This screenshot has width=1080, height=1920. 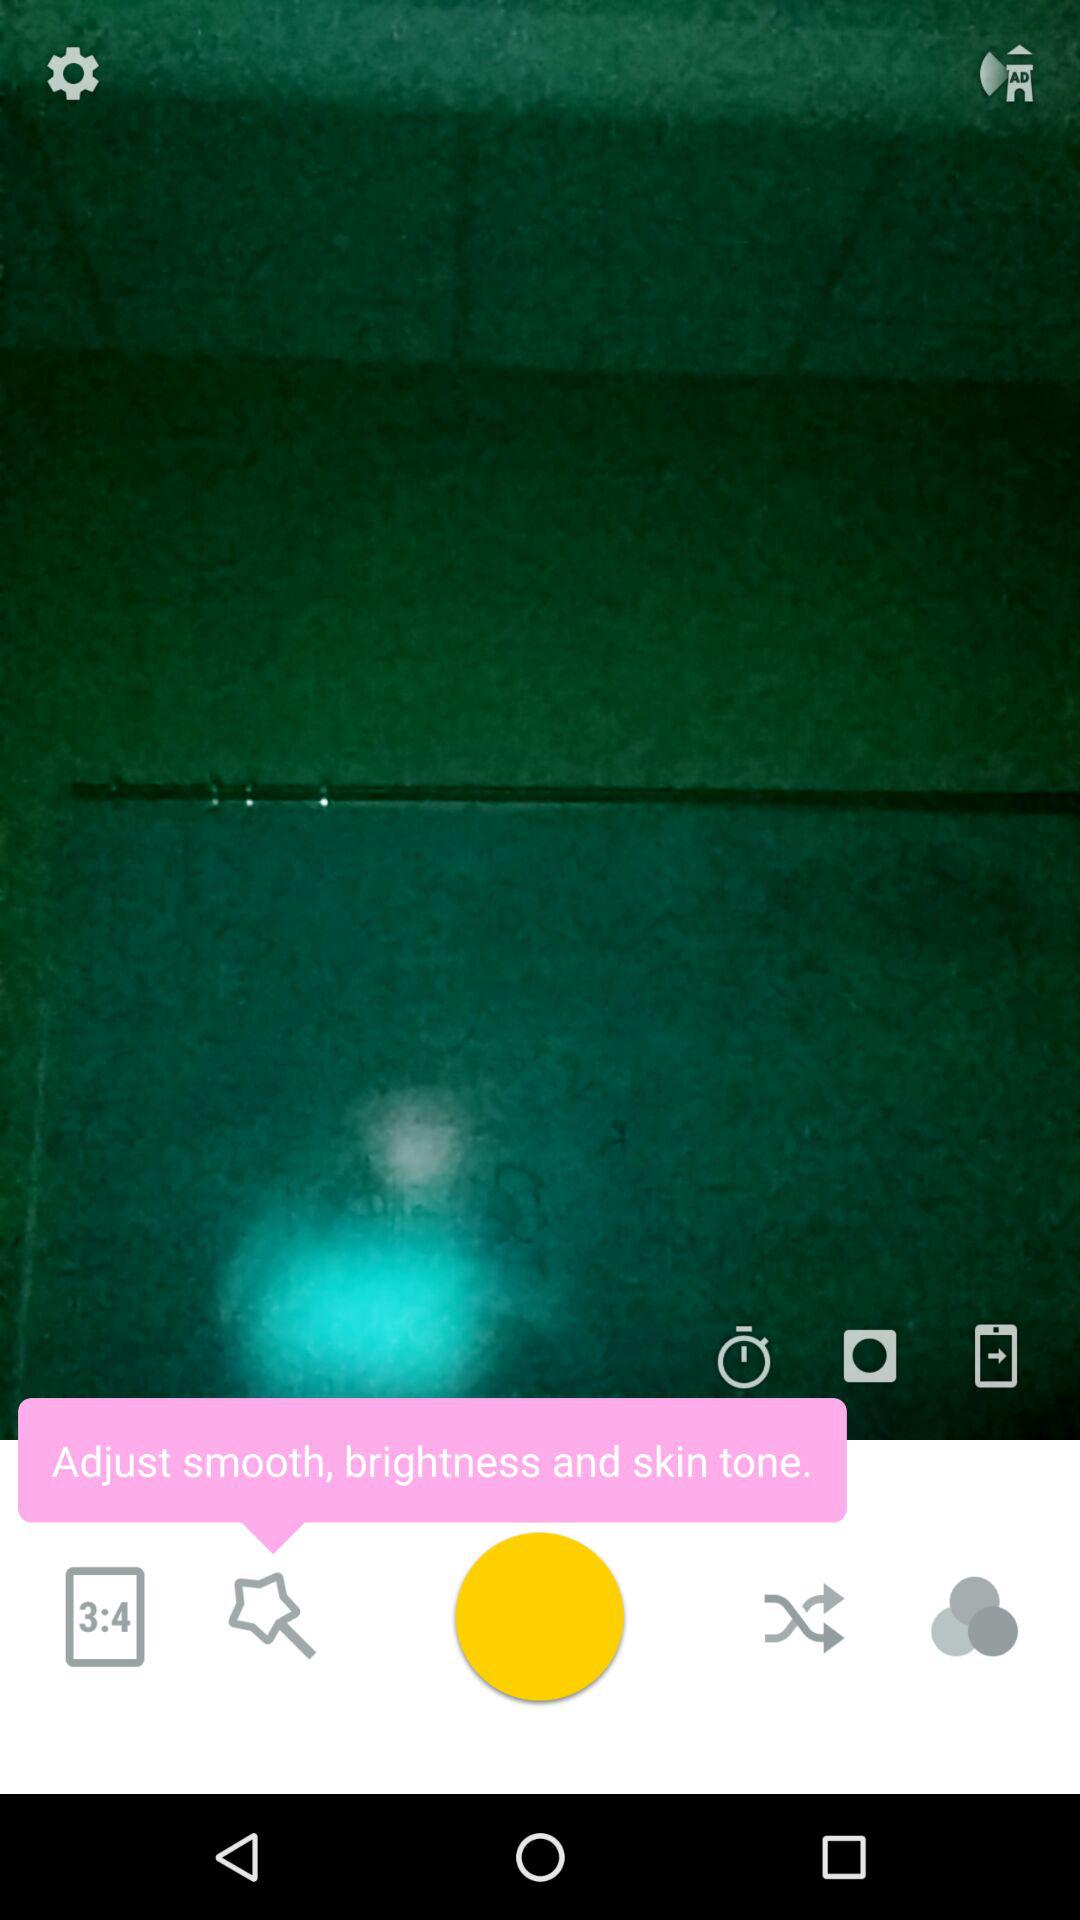 What do you see at coordinates (273, 1617) in the screenshot?
I see `go to search` at bounding box center [273, 1617].